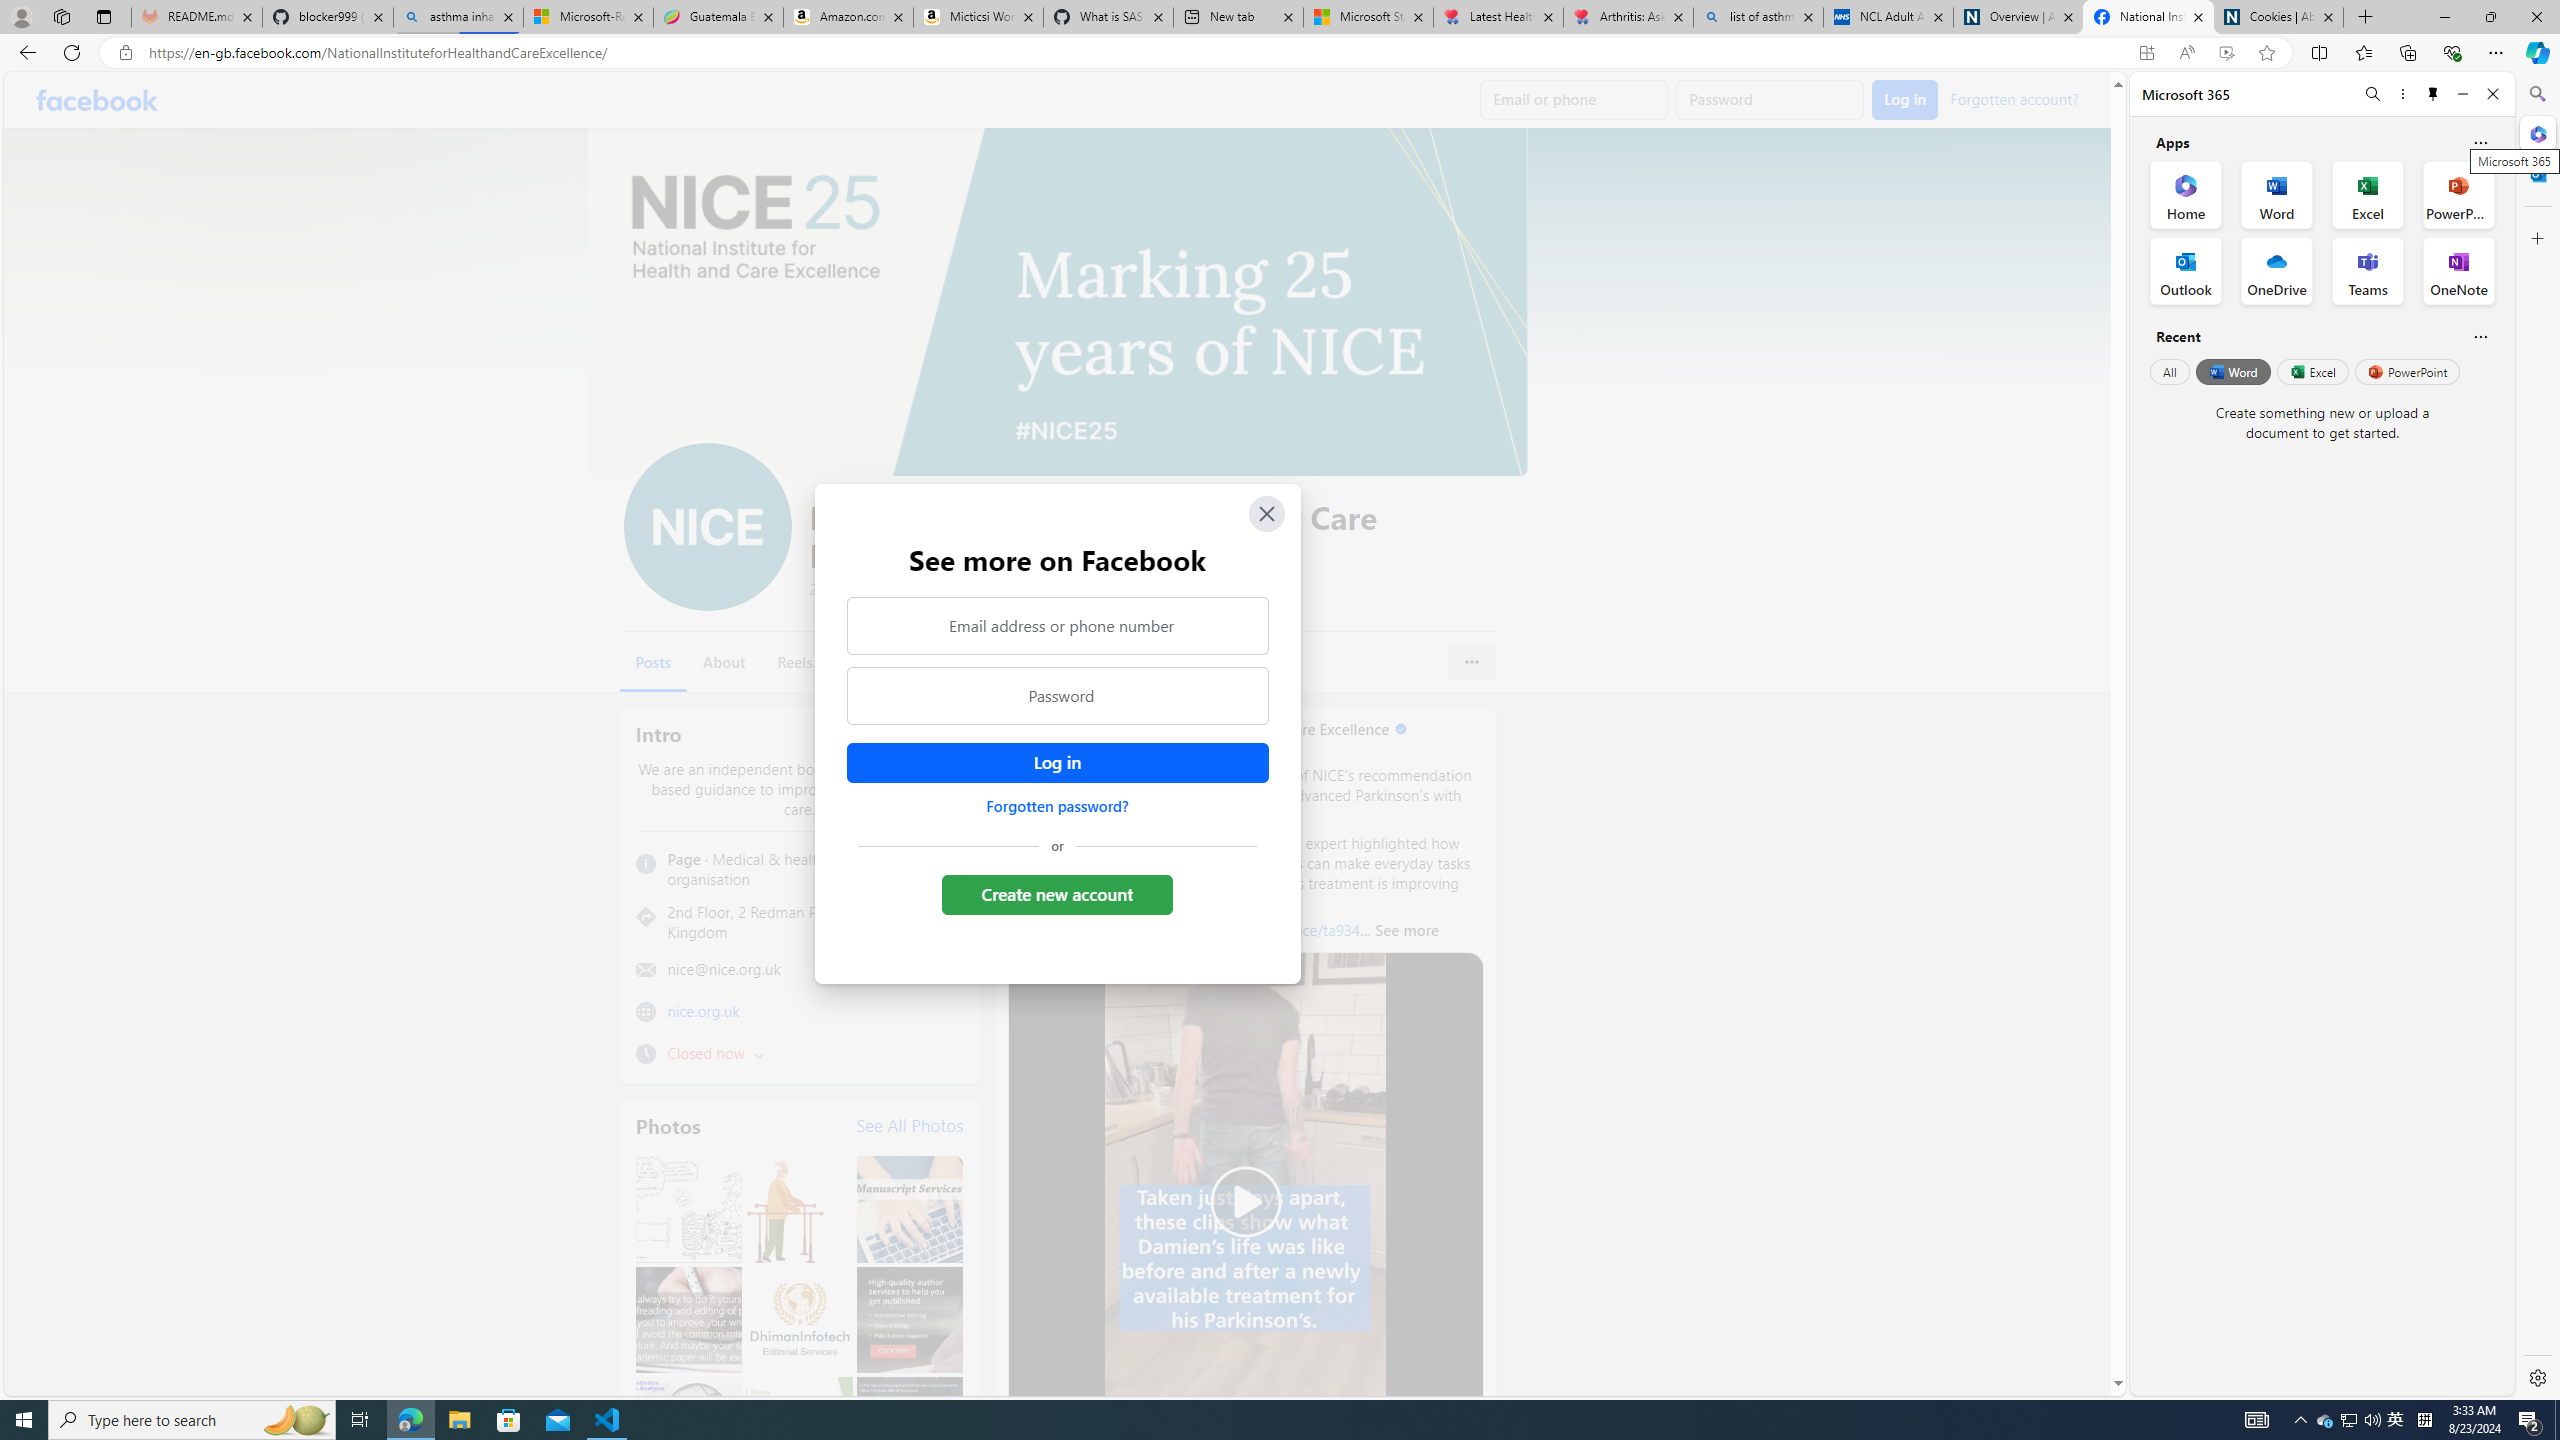 This screenshot has height=1440, width=2560. I want to click on NCL Adult Asthma Inhaler Choice Guideline, so click(1888, 17).